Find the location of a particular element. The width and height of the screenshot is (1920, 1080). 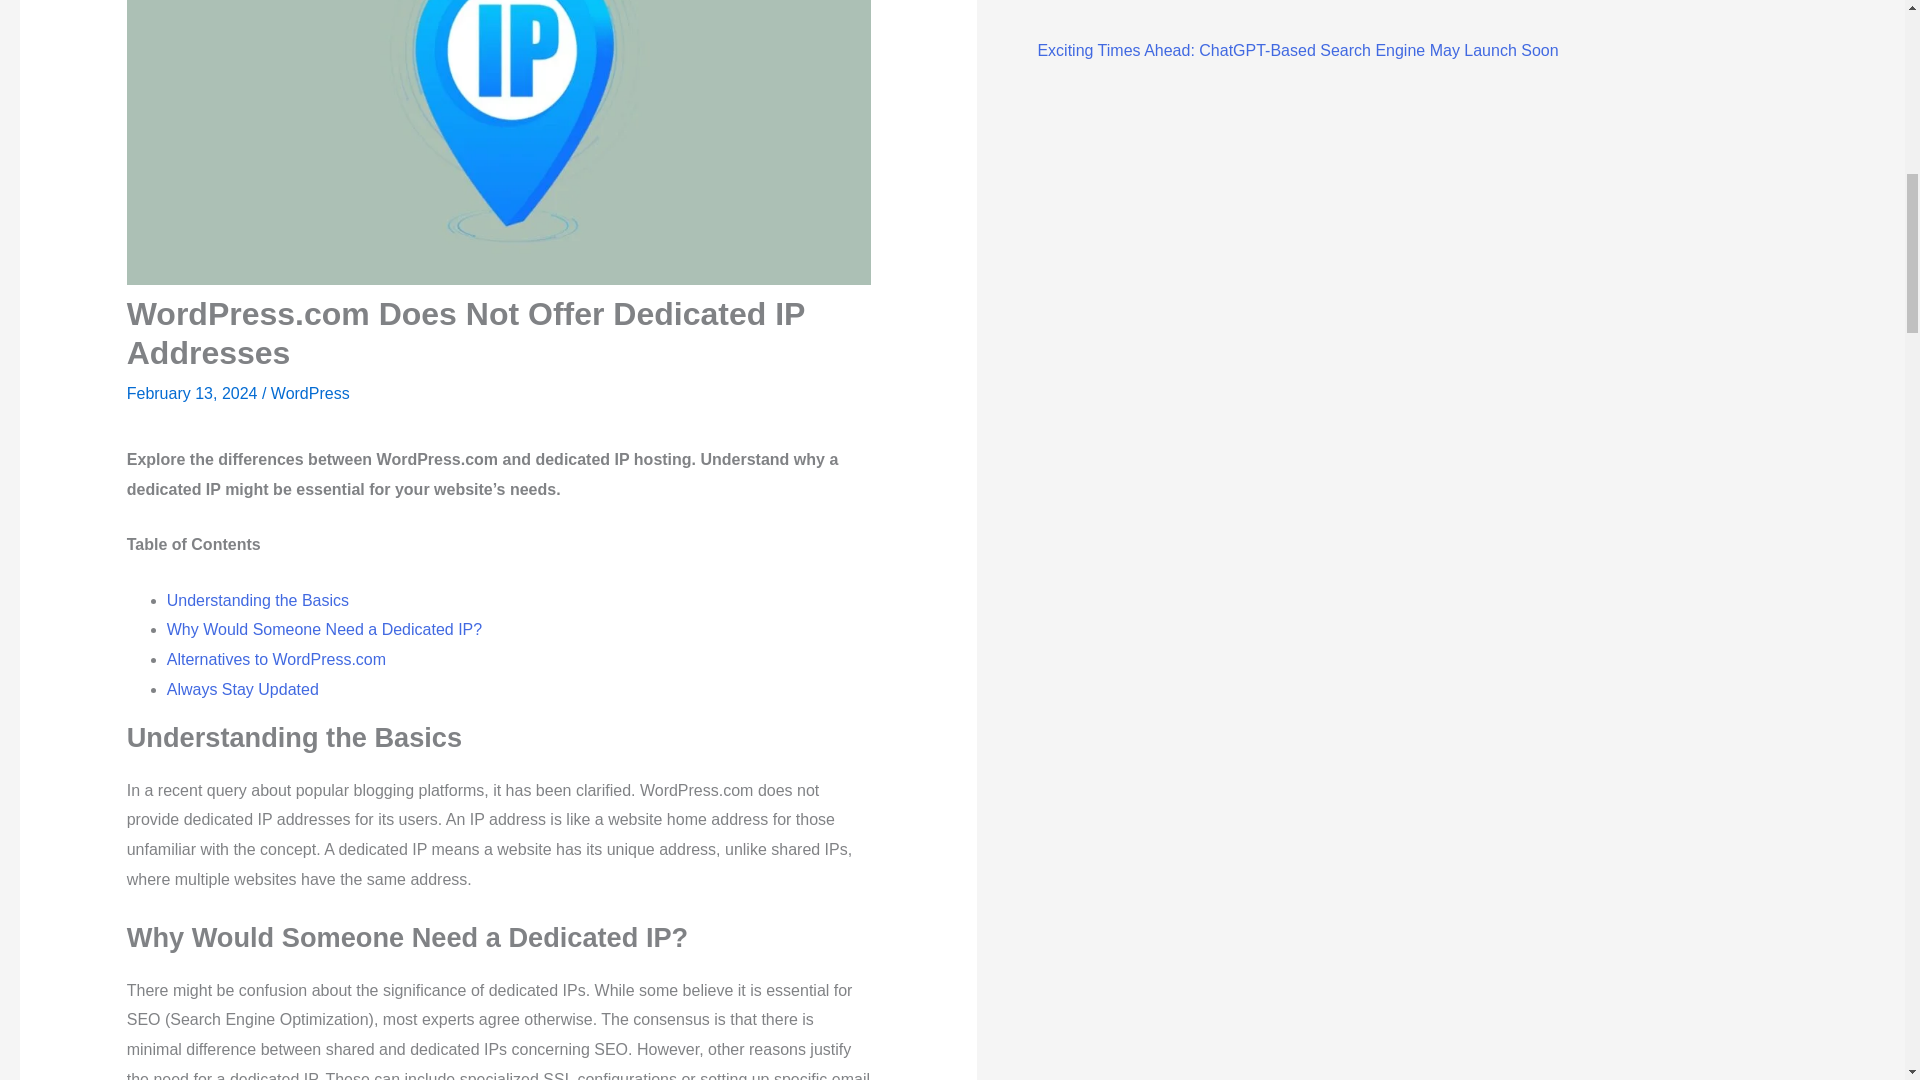

Why Would Someone Need a Dedicated IP? is located at coordinates (324, 630).